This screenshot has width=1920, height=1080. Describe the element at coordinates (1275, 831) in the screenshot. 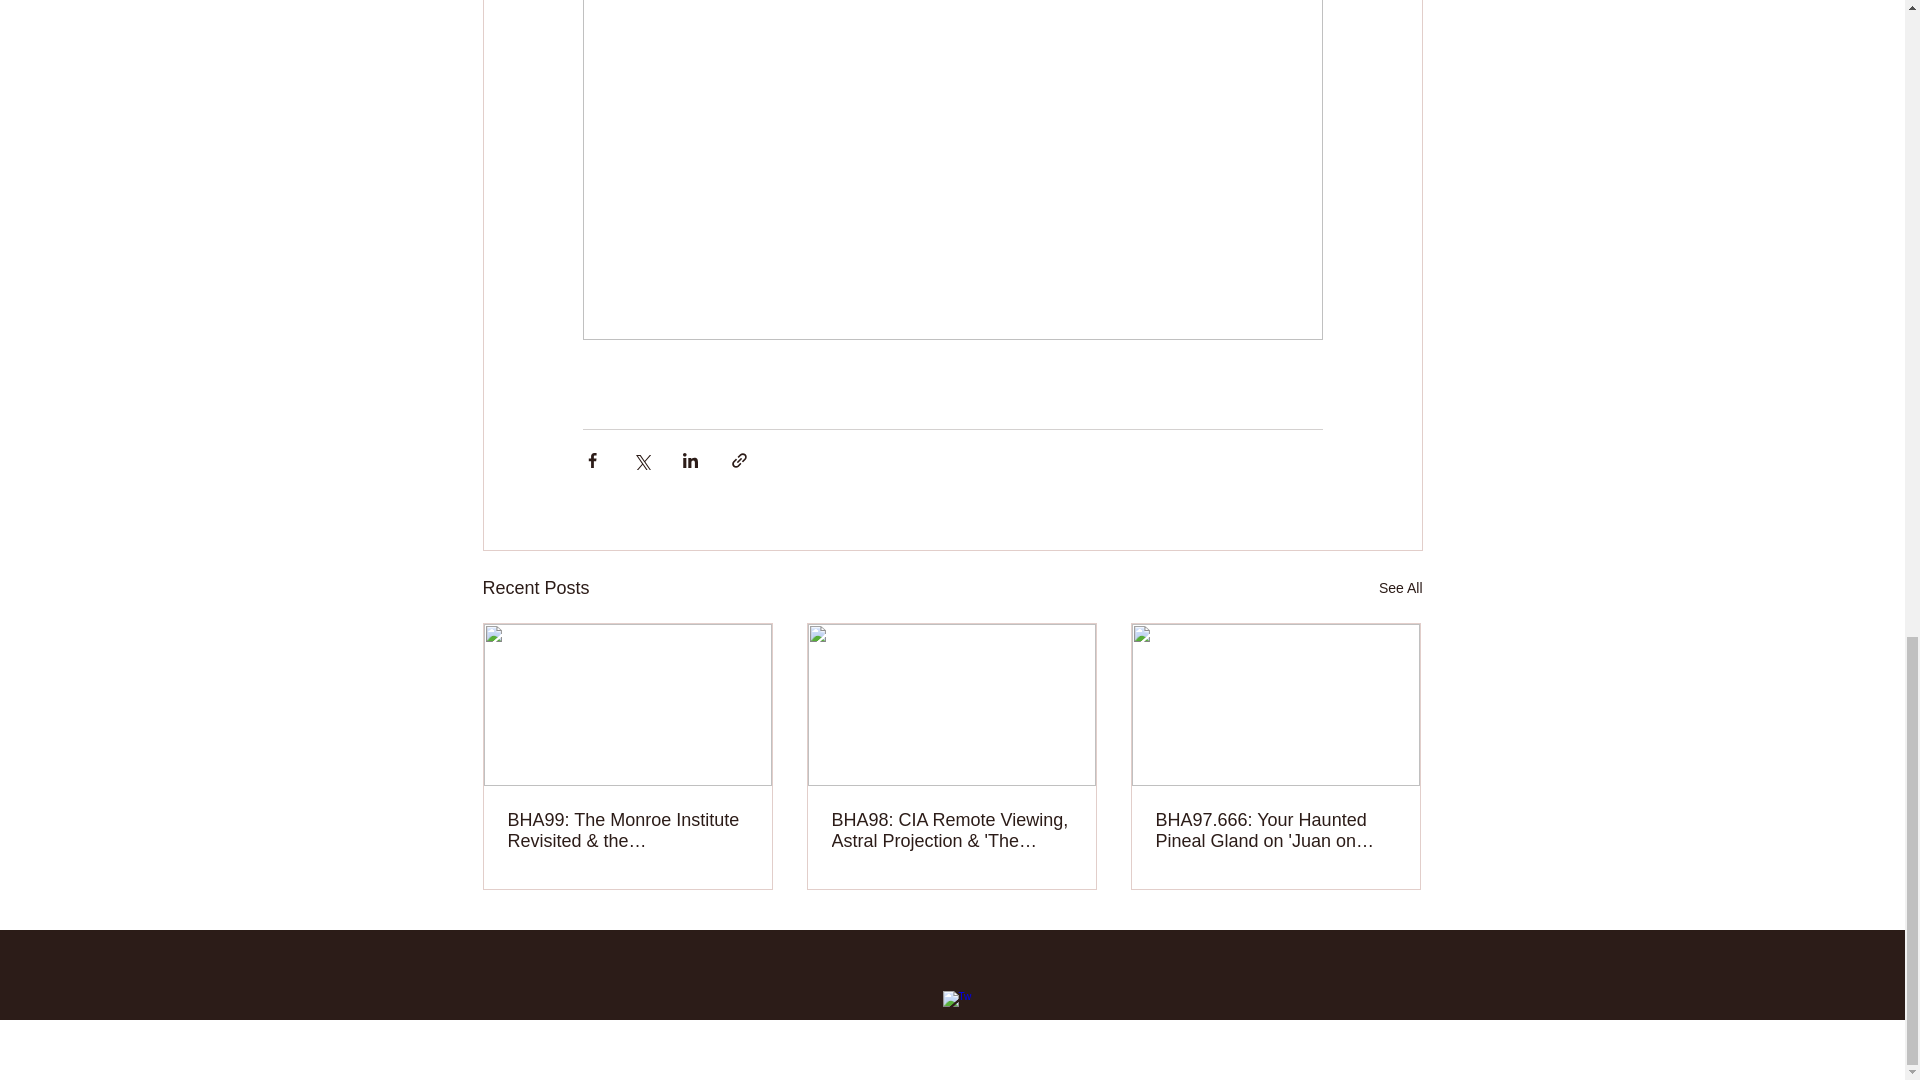

I see `BHA97.666: Your Haunted Pineal Gland on 'Juan on Juan'` at that location.